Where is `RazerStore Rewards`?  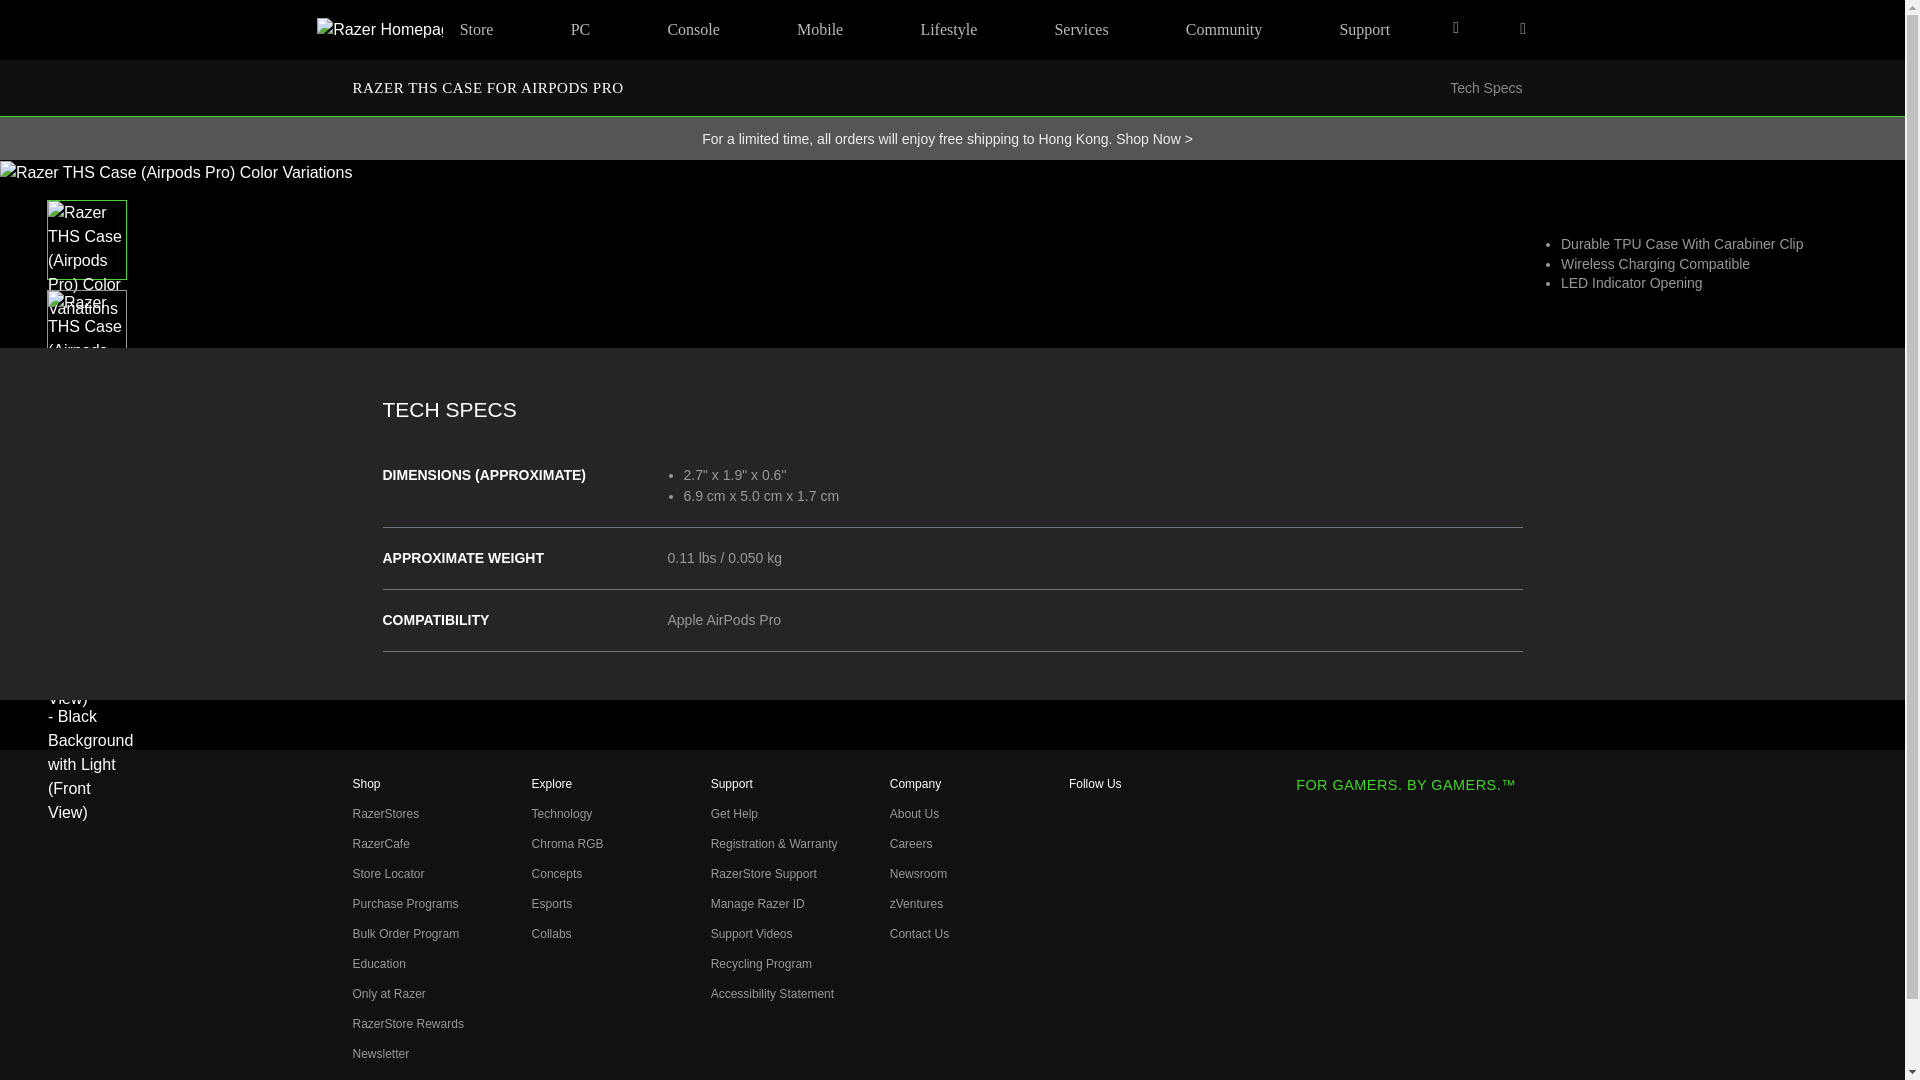 RazerStore Rewards is located at coordinates (406, 1024).